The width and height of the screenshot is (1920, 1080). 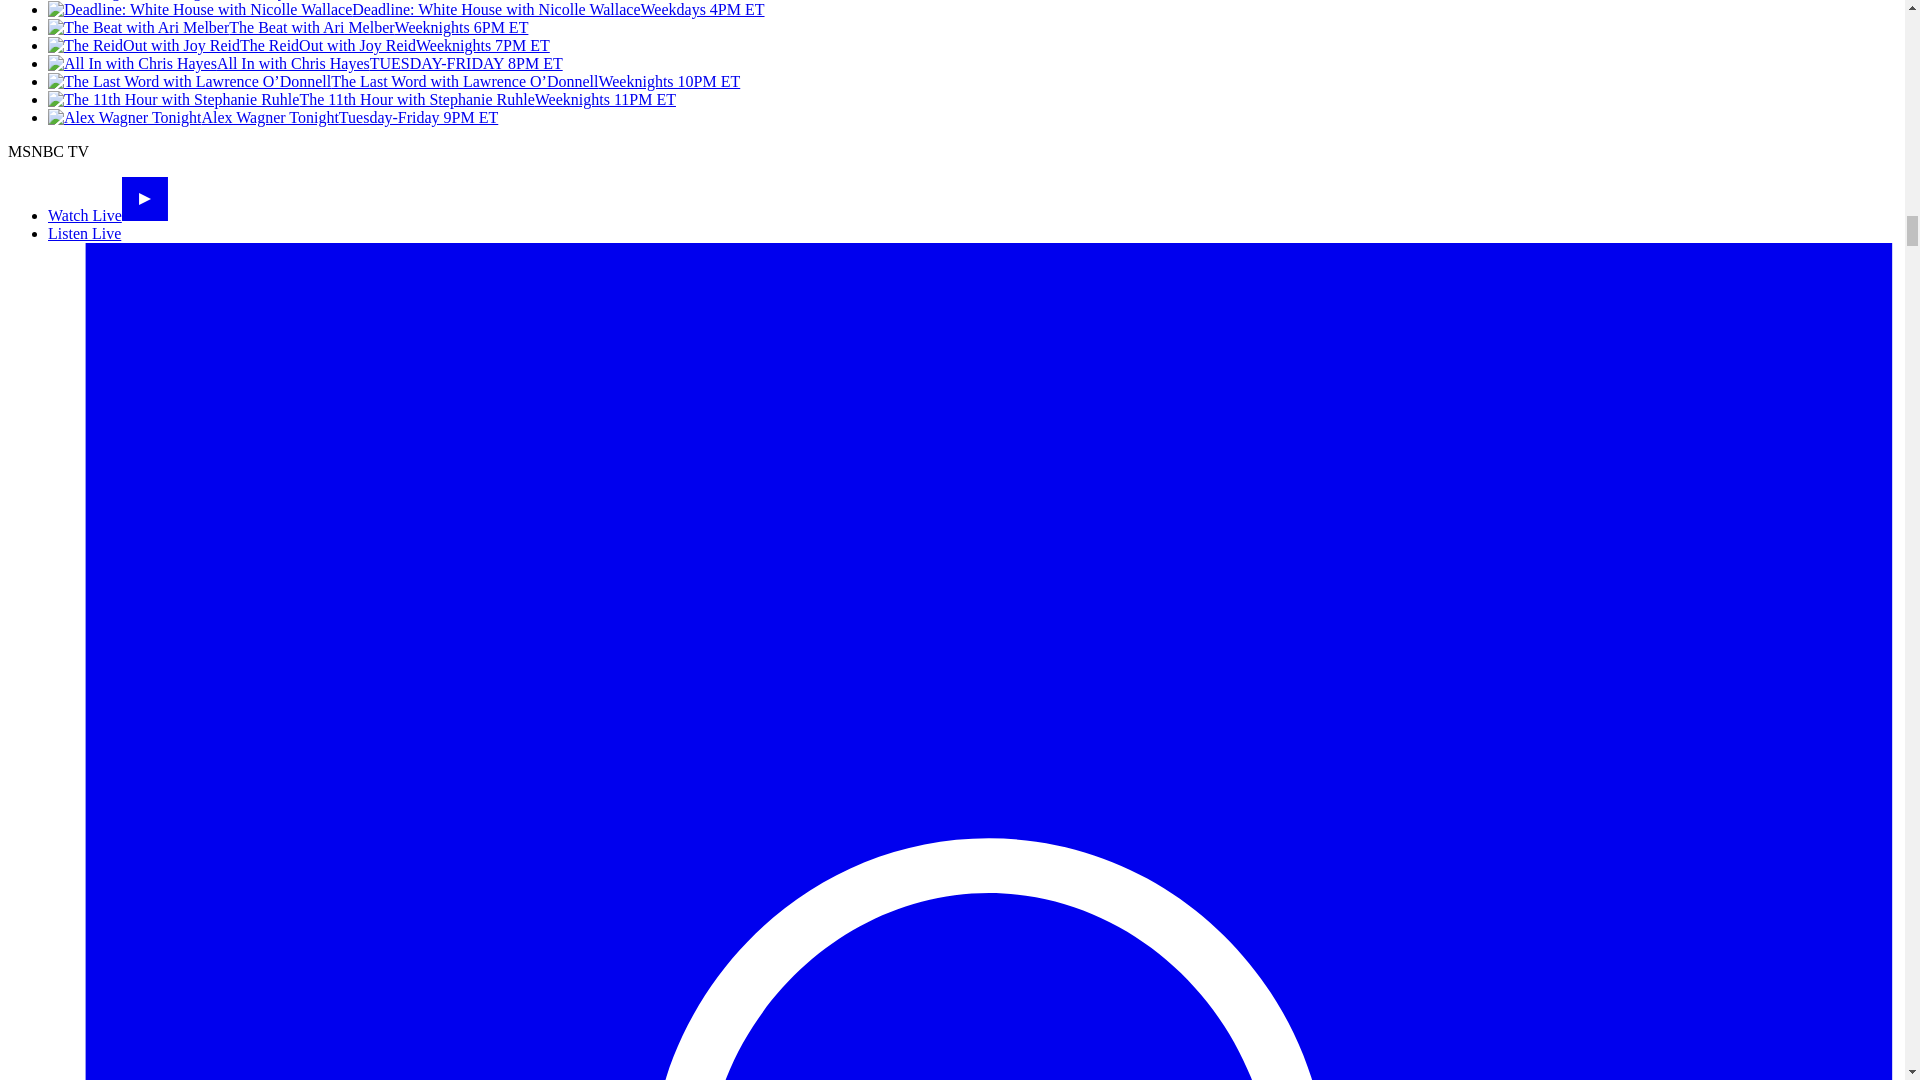 What do you see at coordinates (305, 64) in the screenshot?
I see `All In with Chris HayesTUESDAY-FRIDAY 8PM ET` at bounding box center [305, 64].